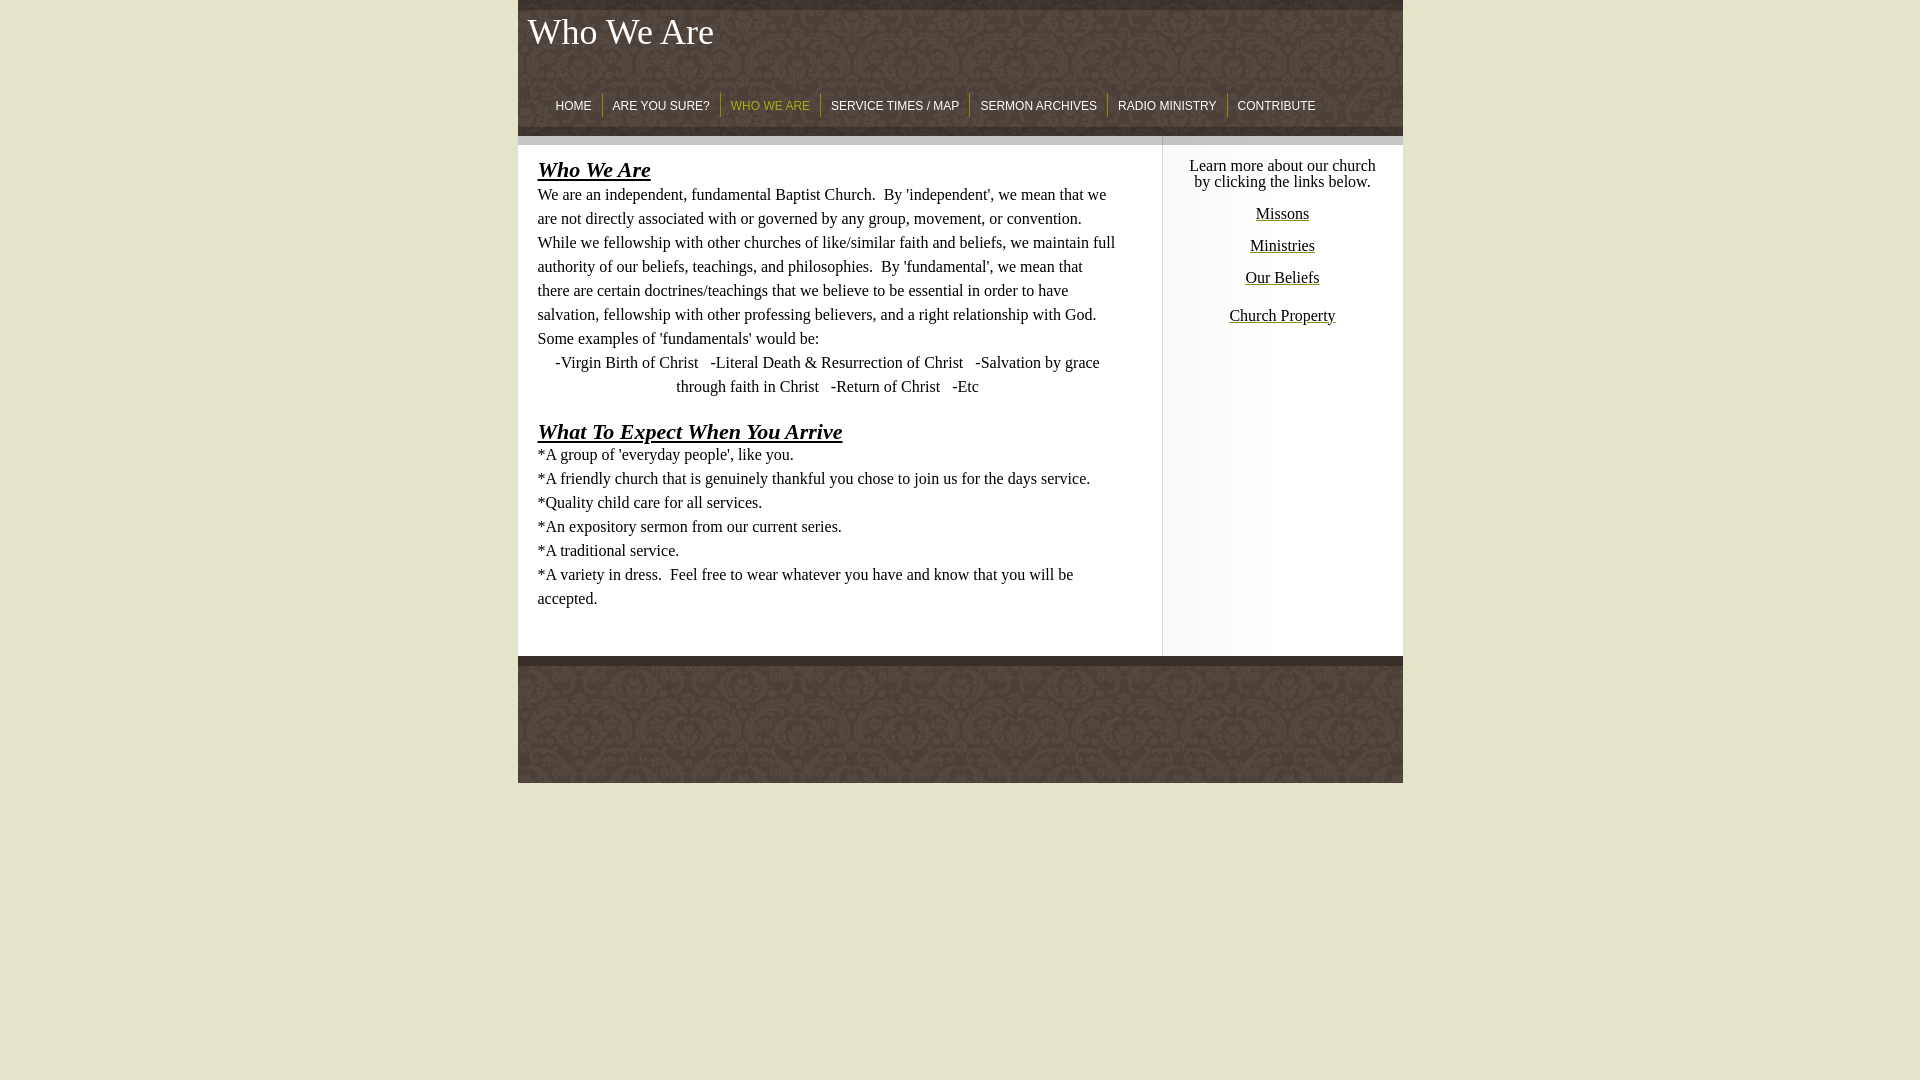 This screenshot has height=1080, width=1920. Describe the element at coordinates (661, 104) in the screenshot. I see `Are You Sure?` at that location.